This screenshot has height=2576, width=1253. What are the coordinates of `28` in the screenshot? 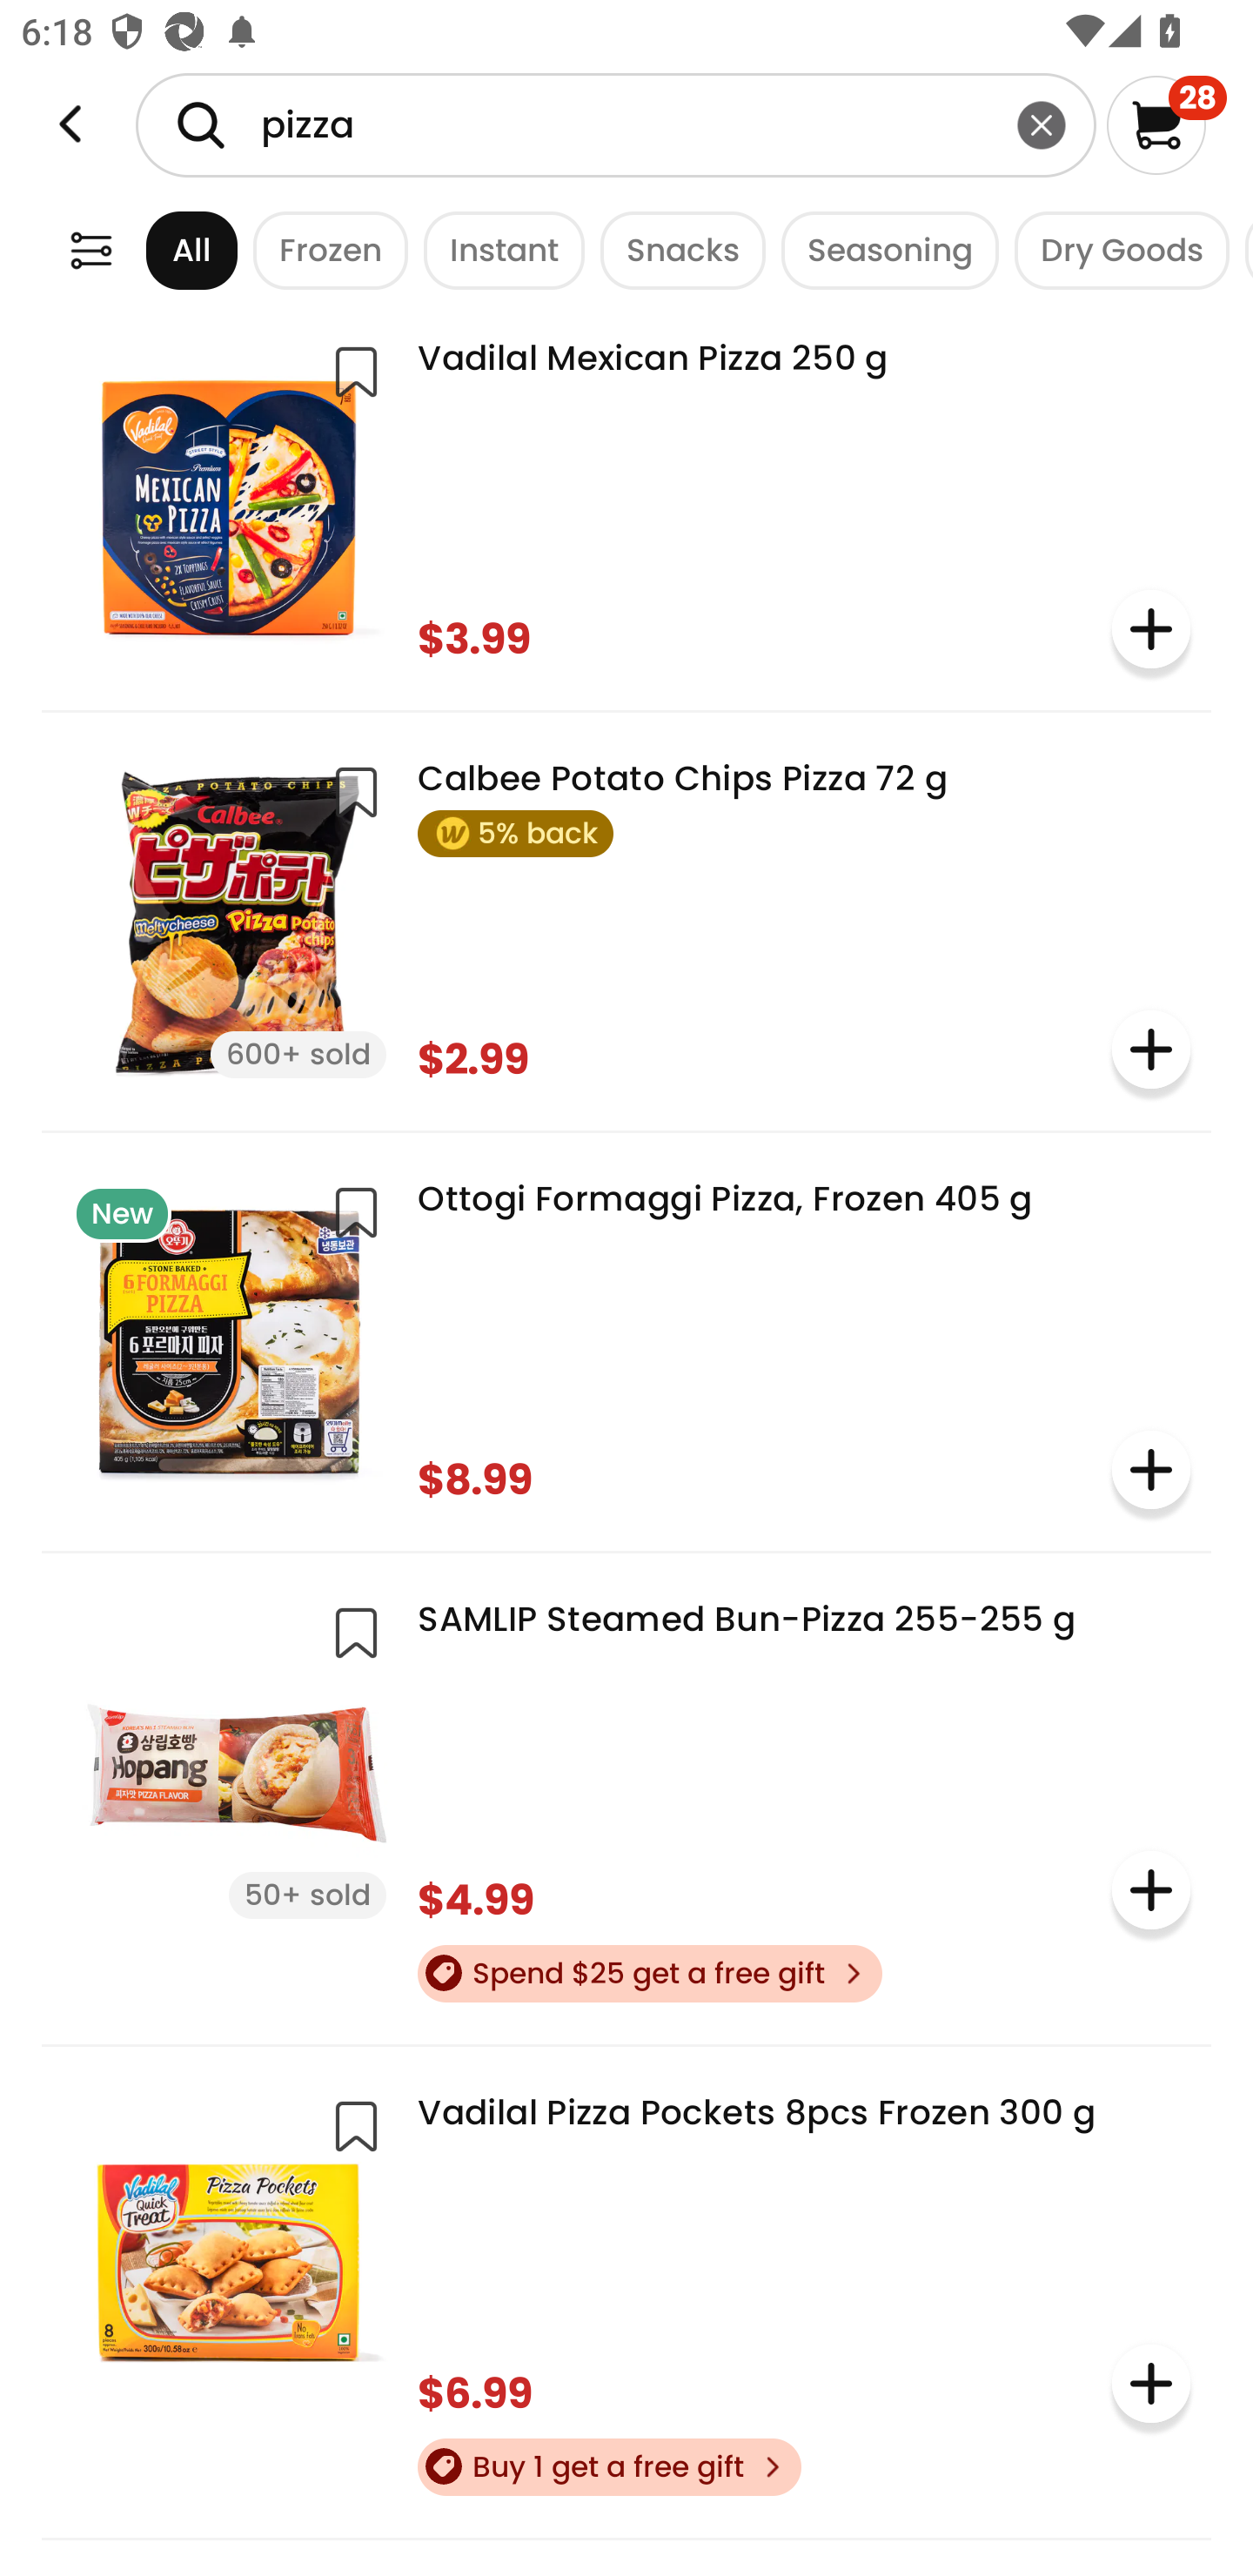 It's located at (1166, 124).